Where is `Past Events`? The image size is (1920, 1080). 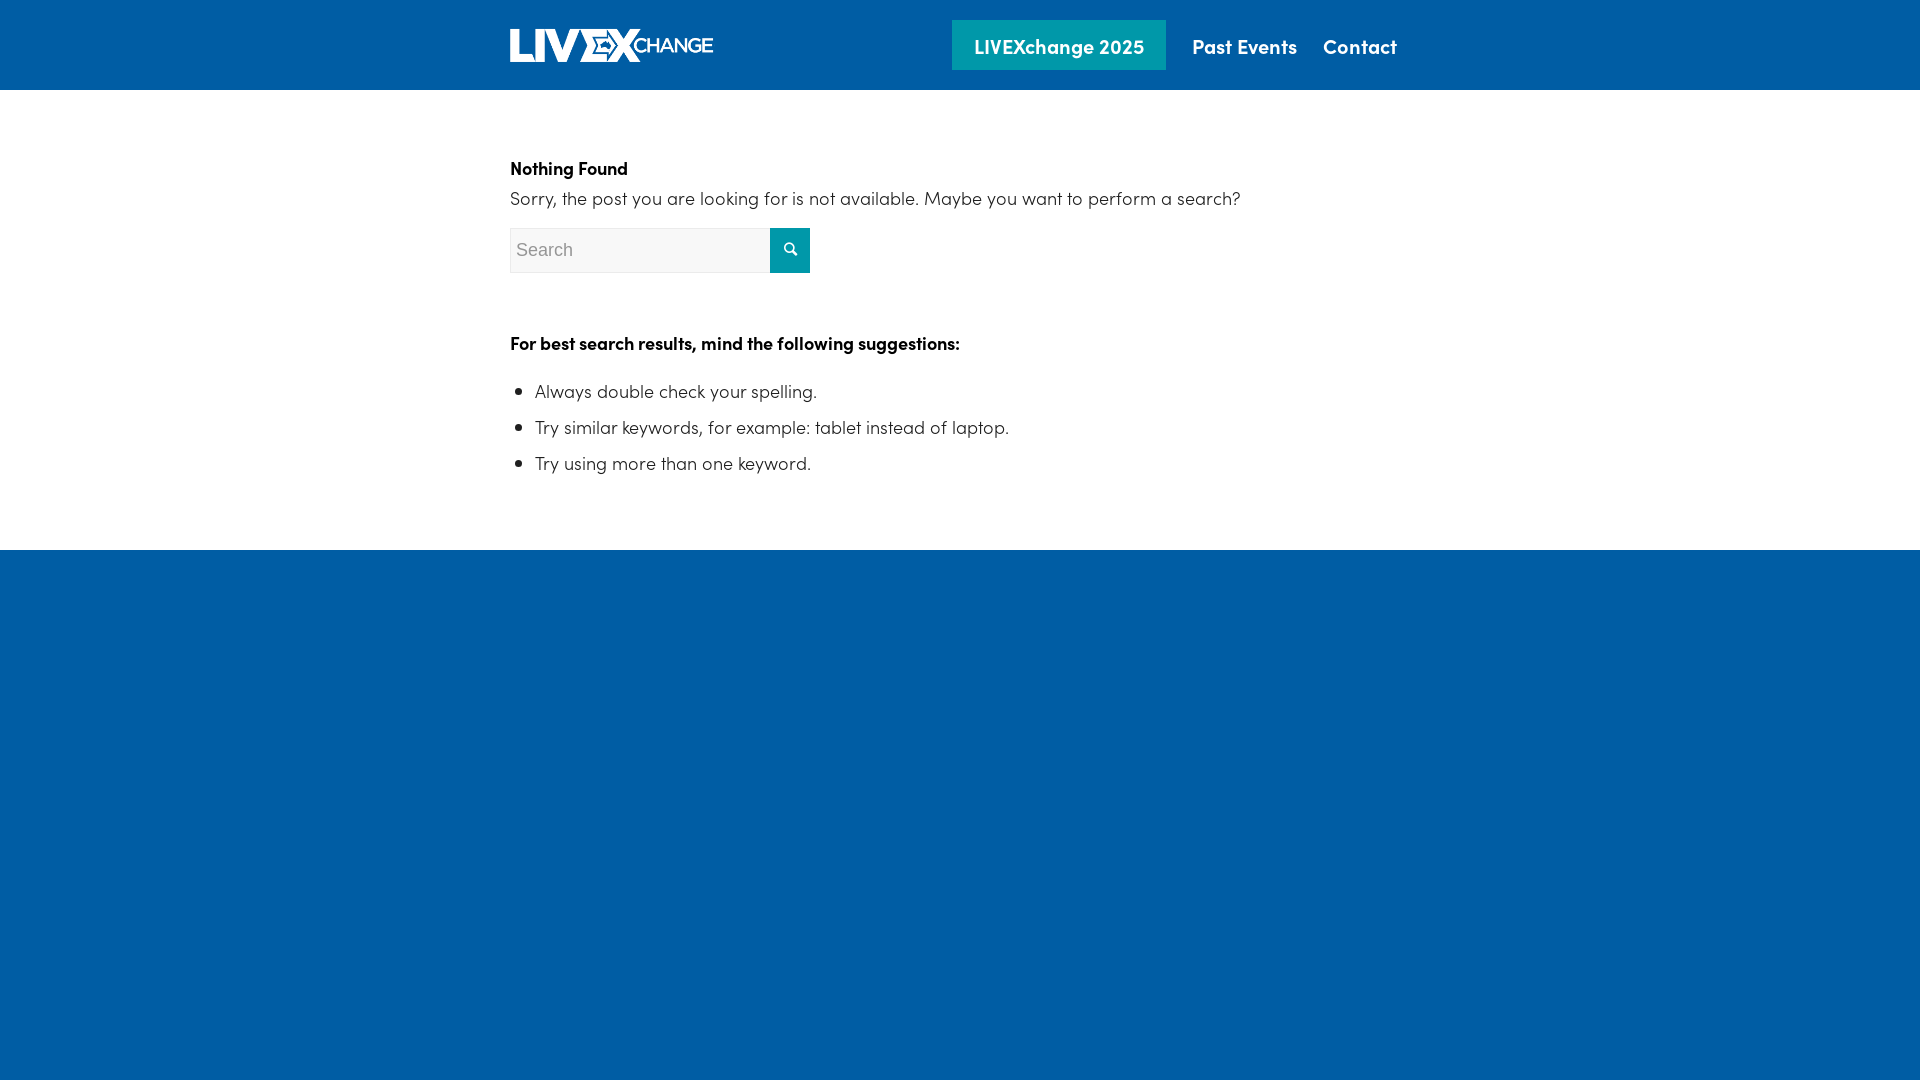
Past Events is located at coordinates (1244, 45).